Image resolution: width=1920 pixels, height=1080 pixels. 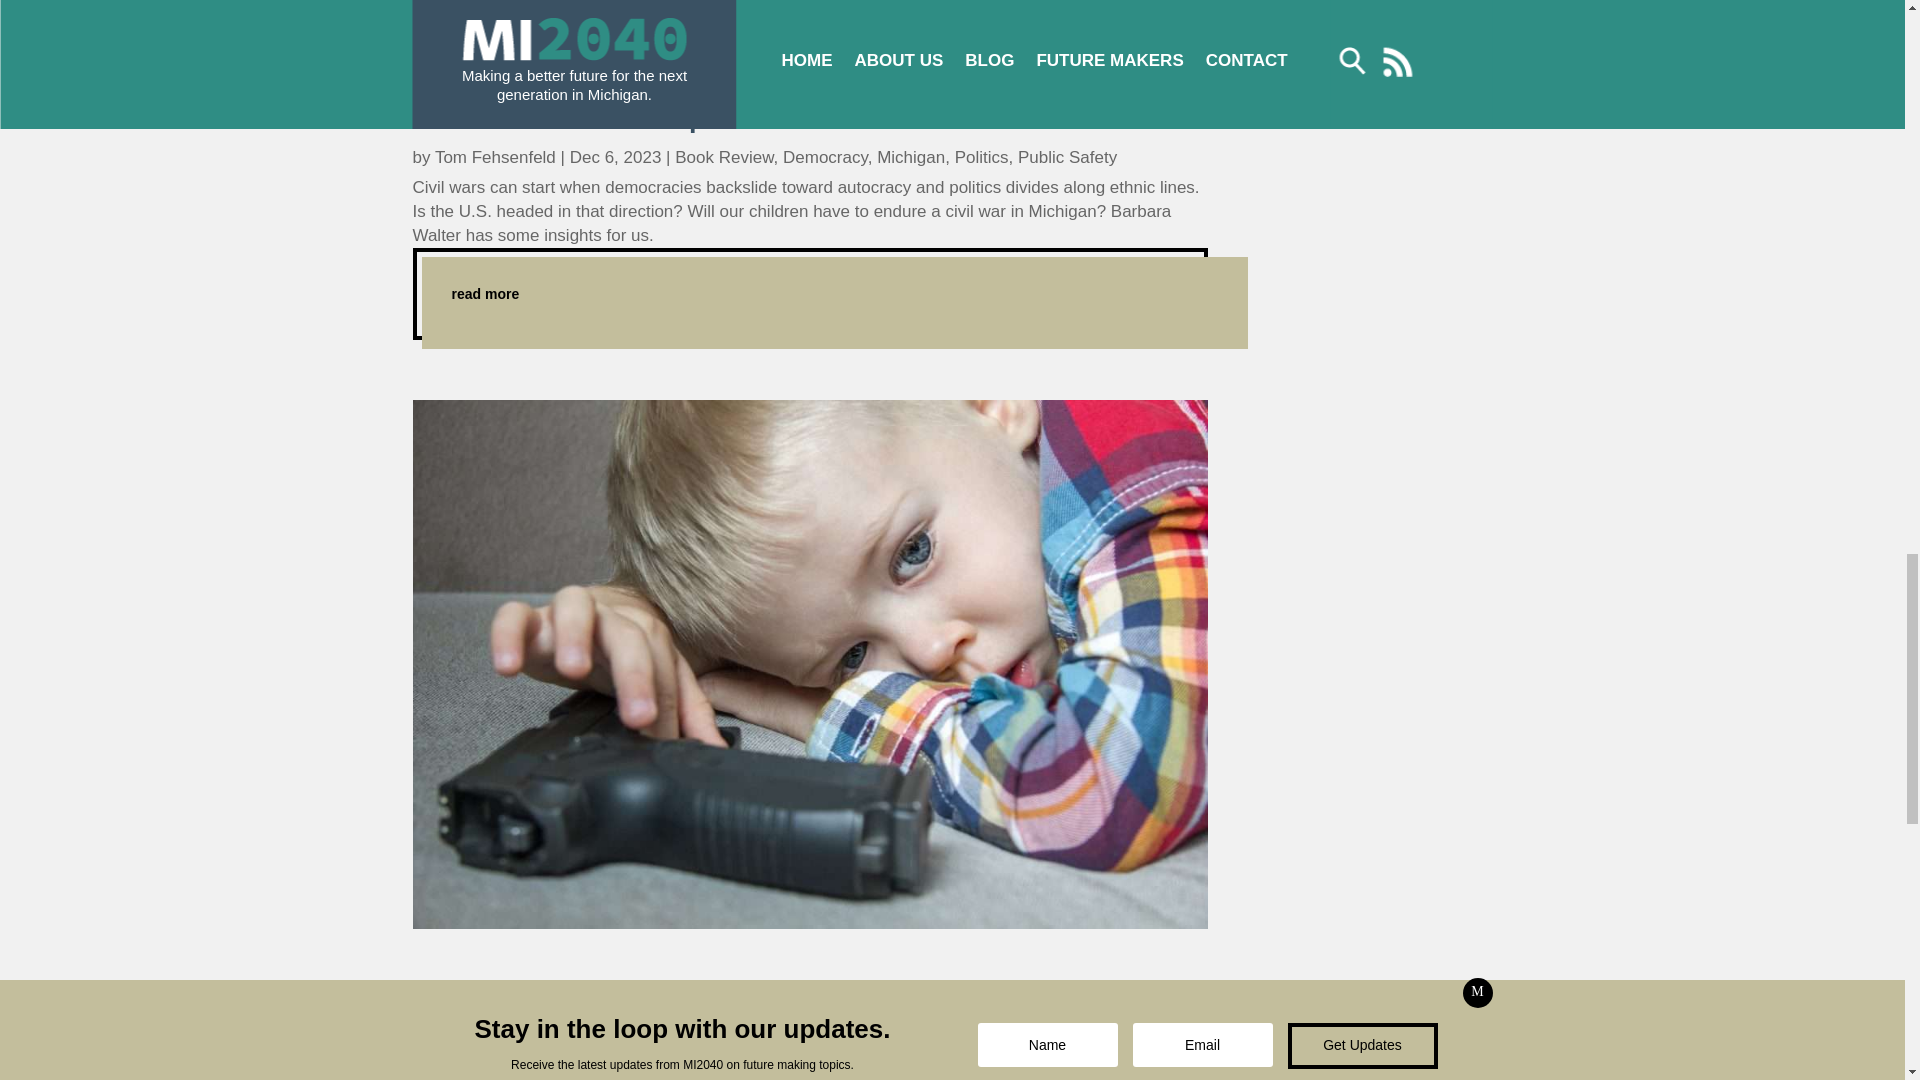 I want to click on Hope to Stem Gun Violence For The Next Generation, so click(x=750, y=992).